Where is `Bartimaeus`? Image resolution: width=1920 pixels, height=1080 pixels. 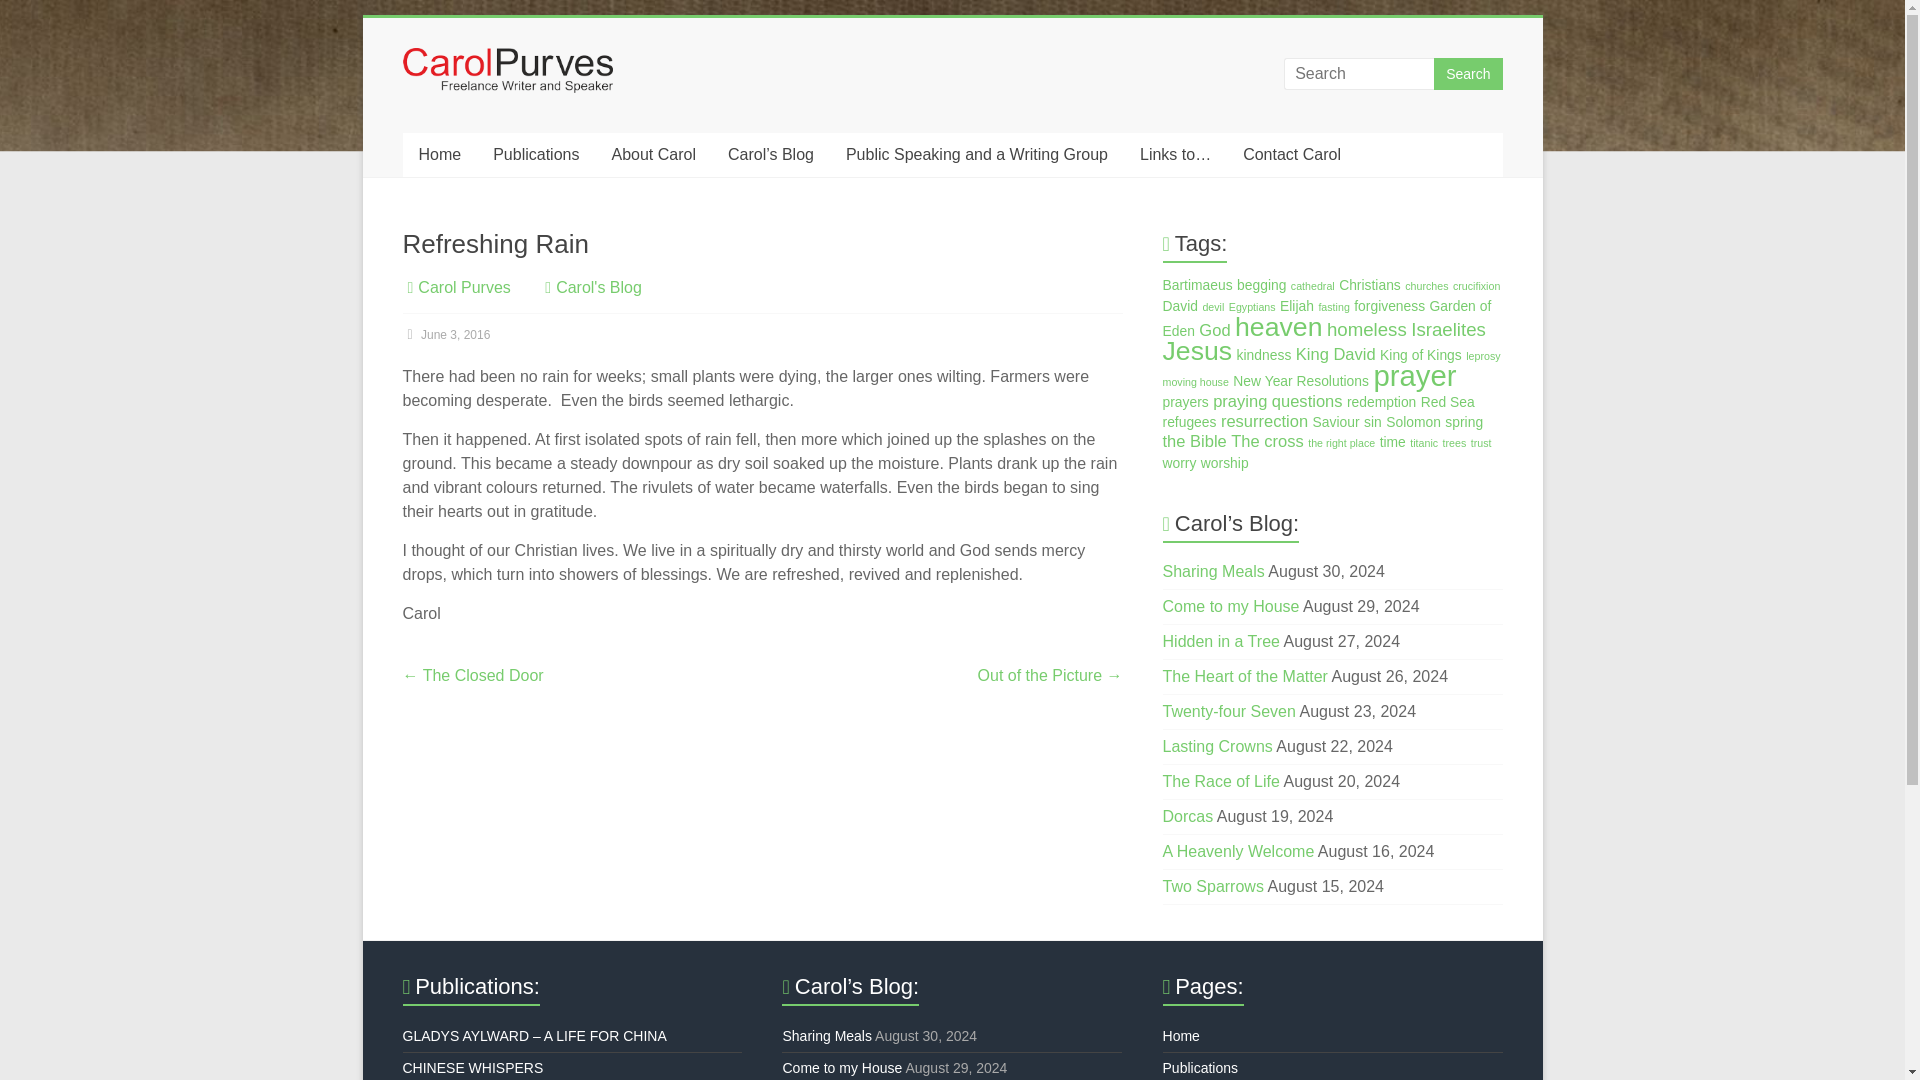 Bartimaeus is located at coordinates (1198, 284).